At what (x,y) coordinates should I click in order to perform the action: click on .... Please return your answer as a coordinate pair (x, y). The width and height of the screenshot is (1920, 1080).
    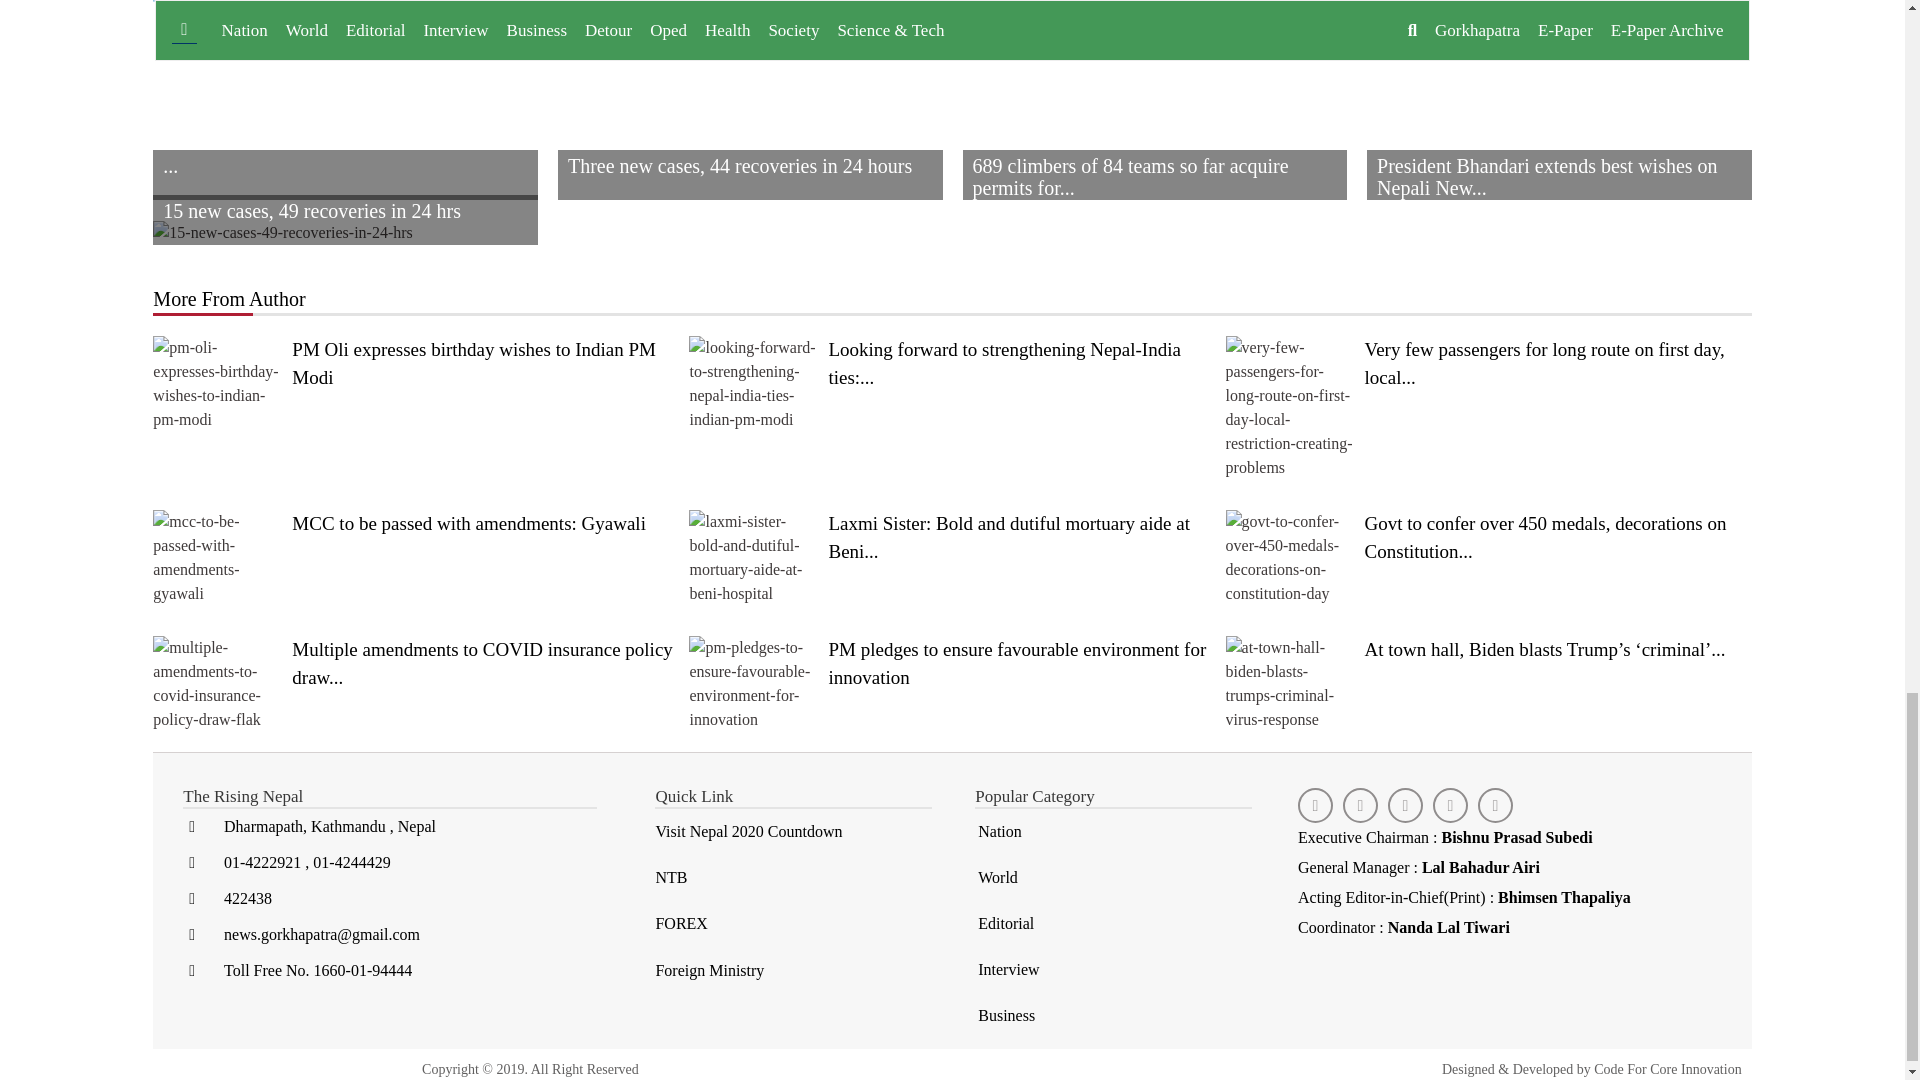
    Looking at the image, I should click on (345, 143).